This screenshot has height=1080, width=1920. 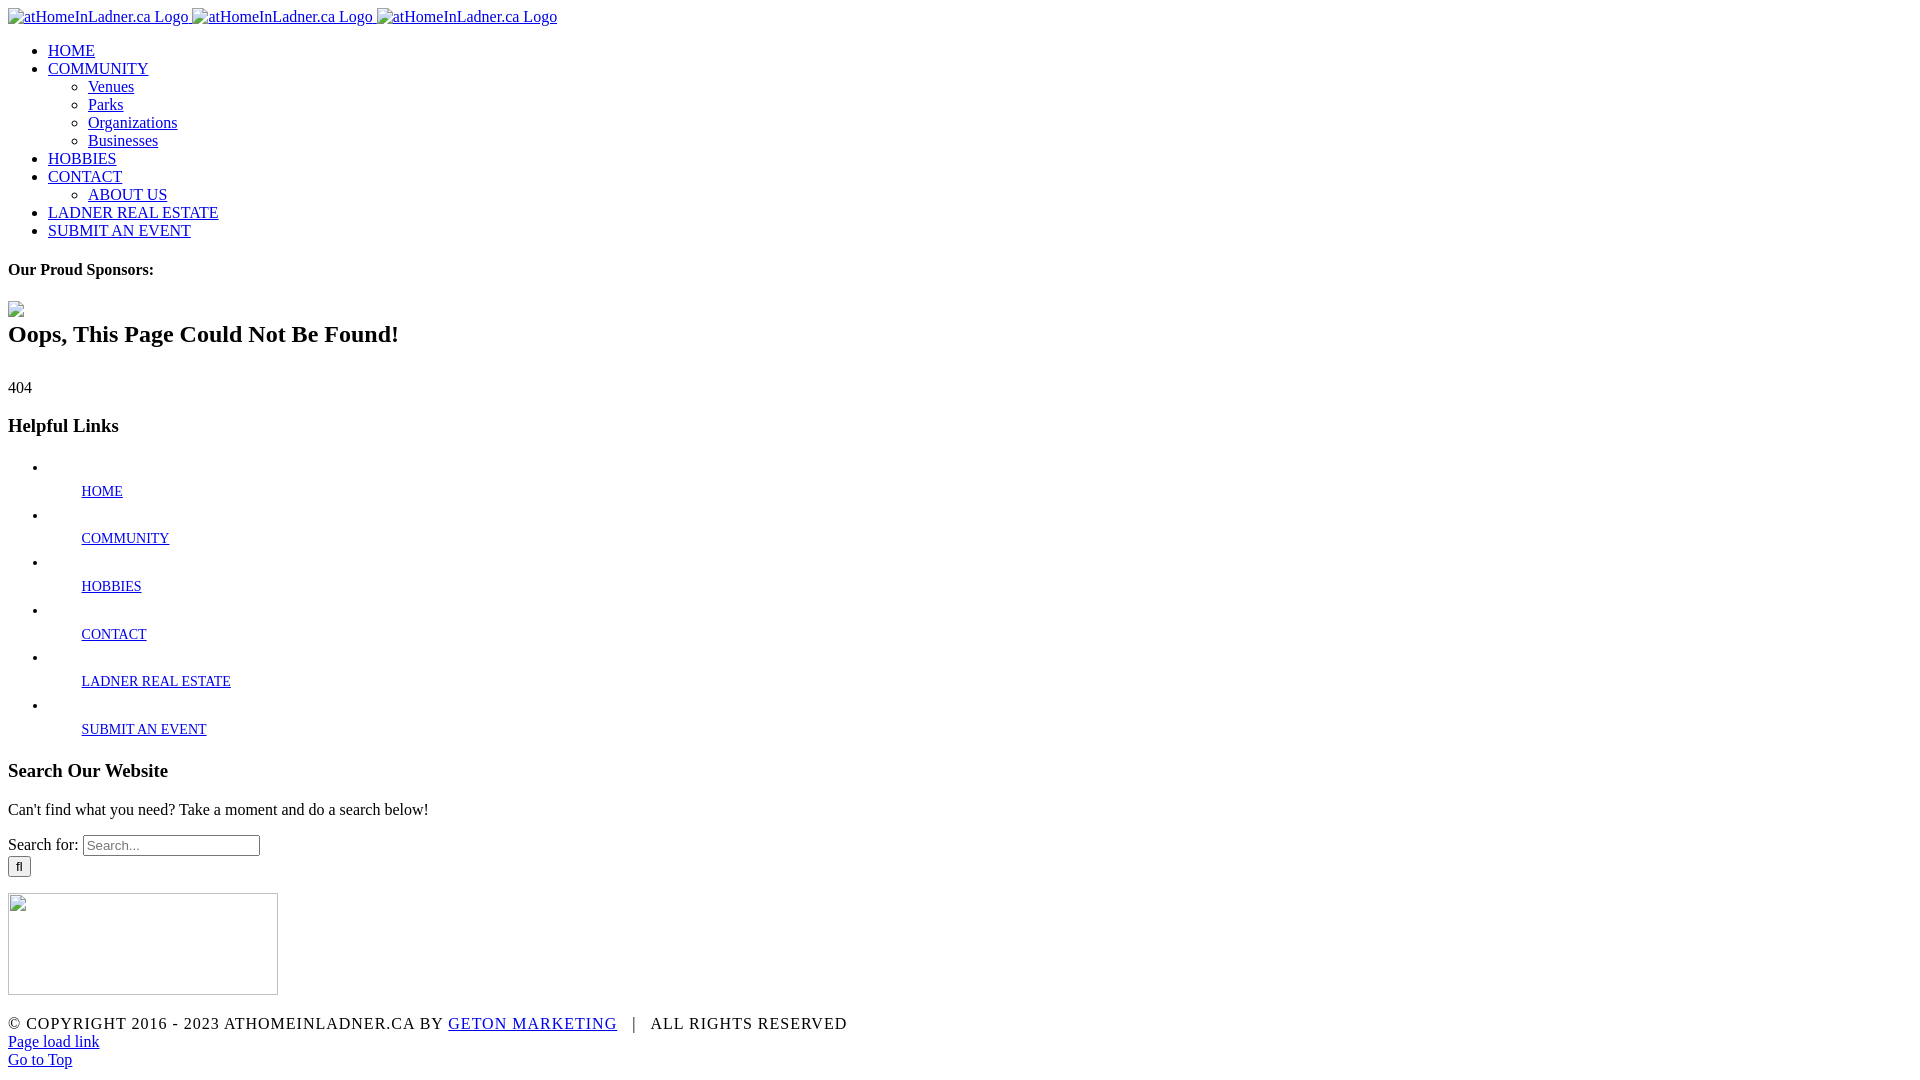 What do you see at coordinates (112, 586) in the screenshot?
I see `HOBBIES` at bounding box center [112, 586].